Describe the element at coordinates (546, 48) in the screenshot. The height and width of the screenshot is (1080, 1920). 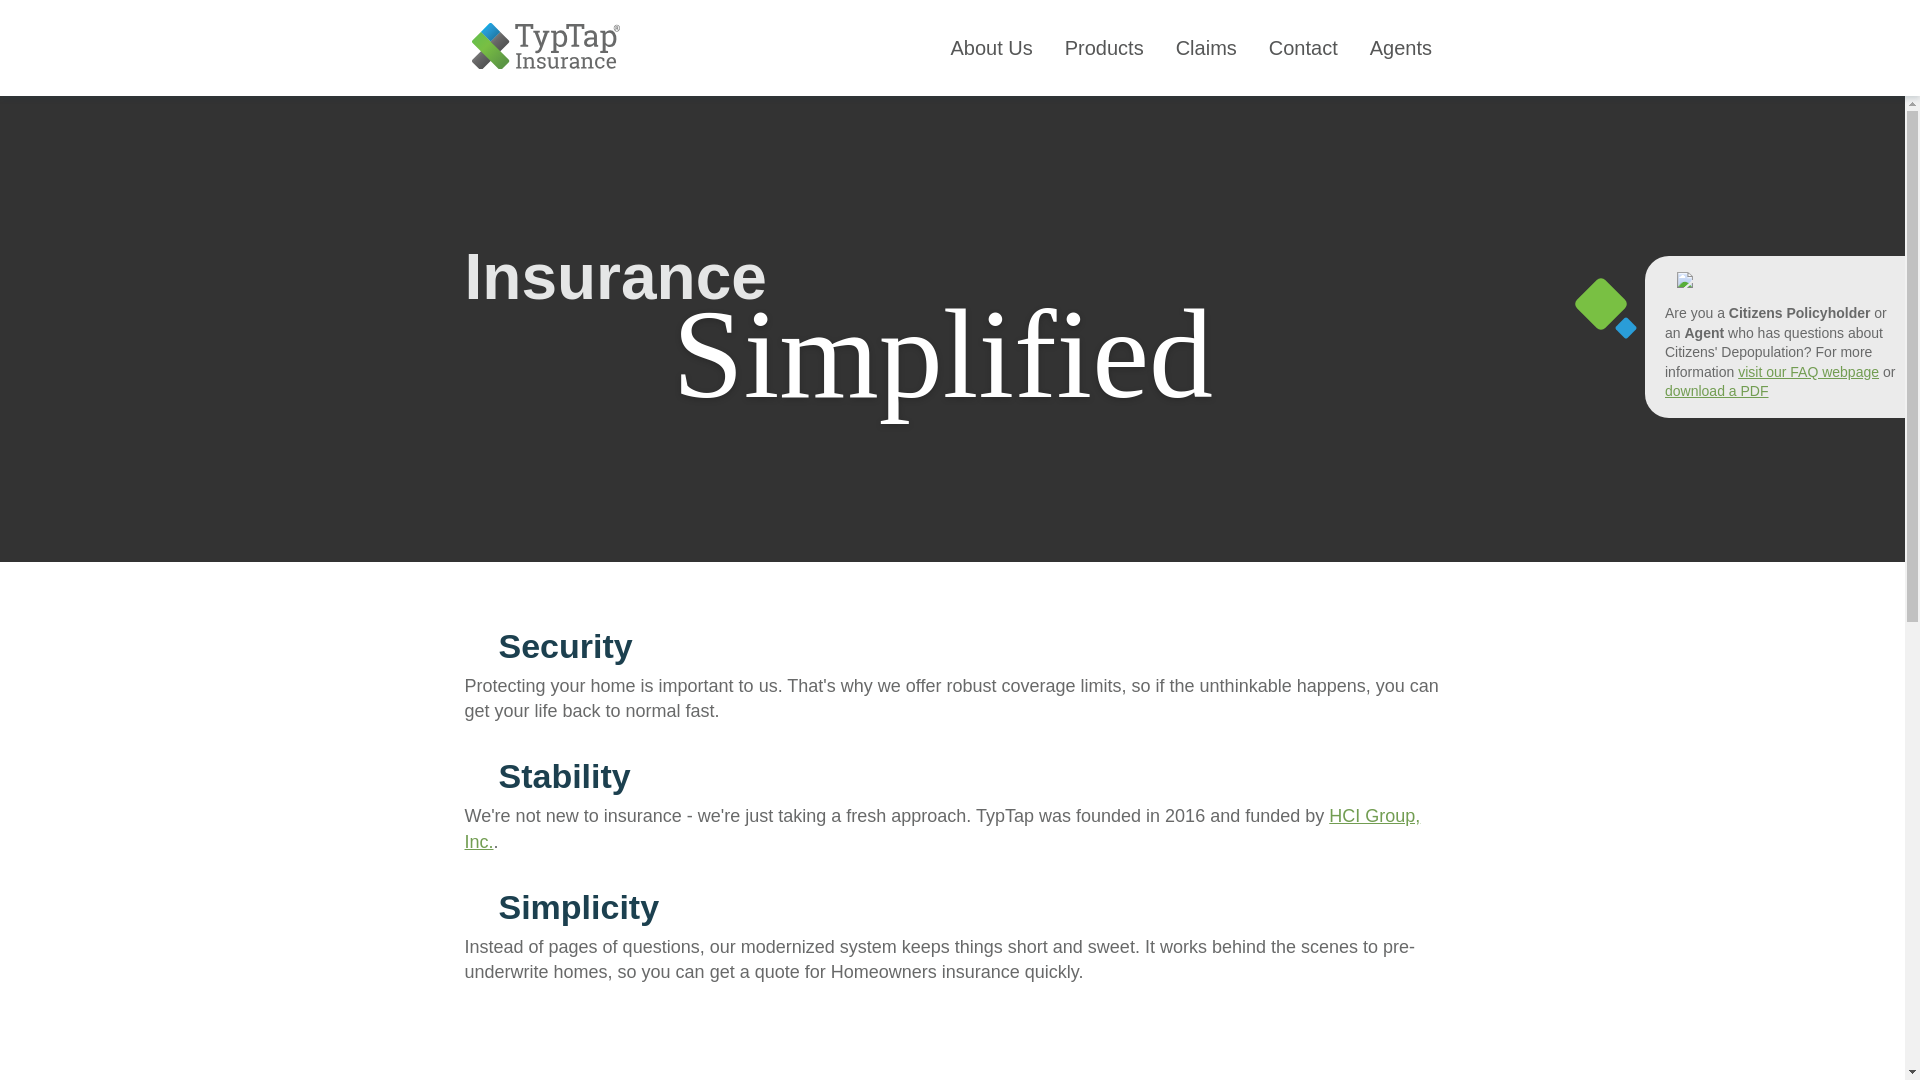
I see `TypTap Insurance` at that location.